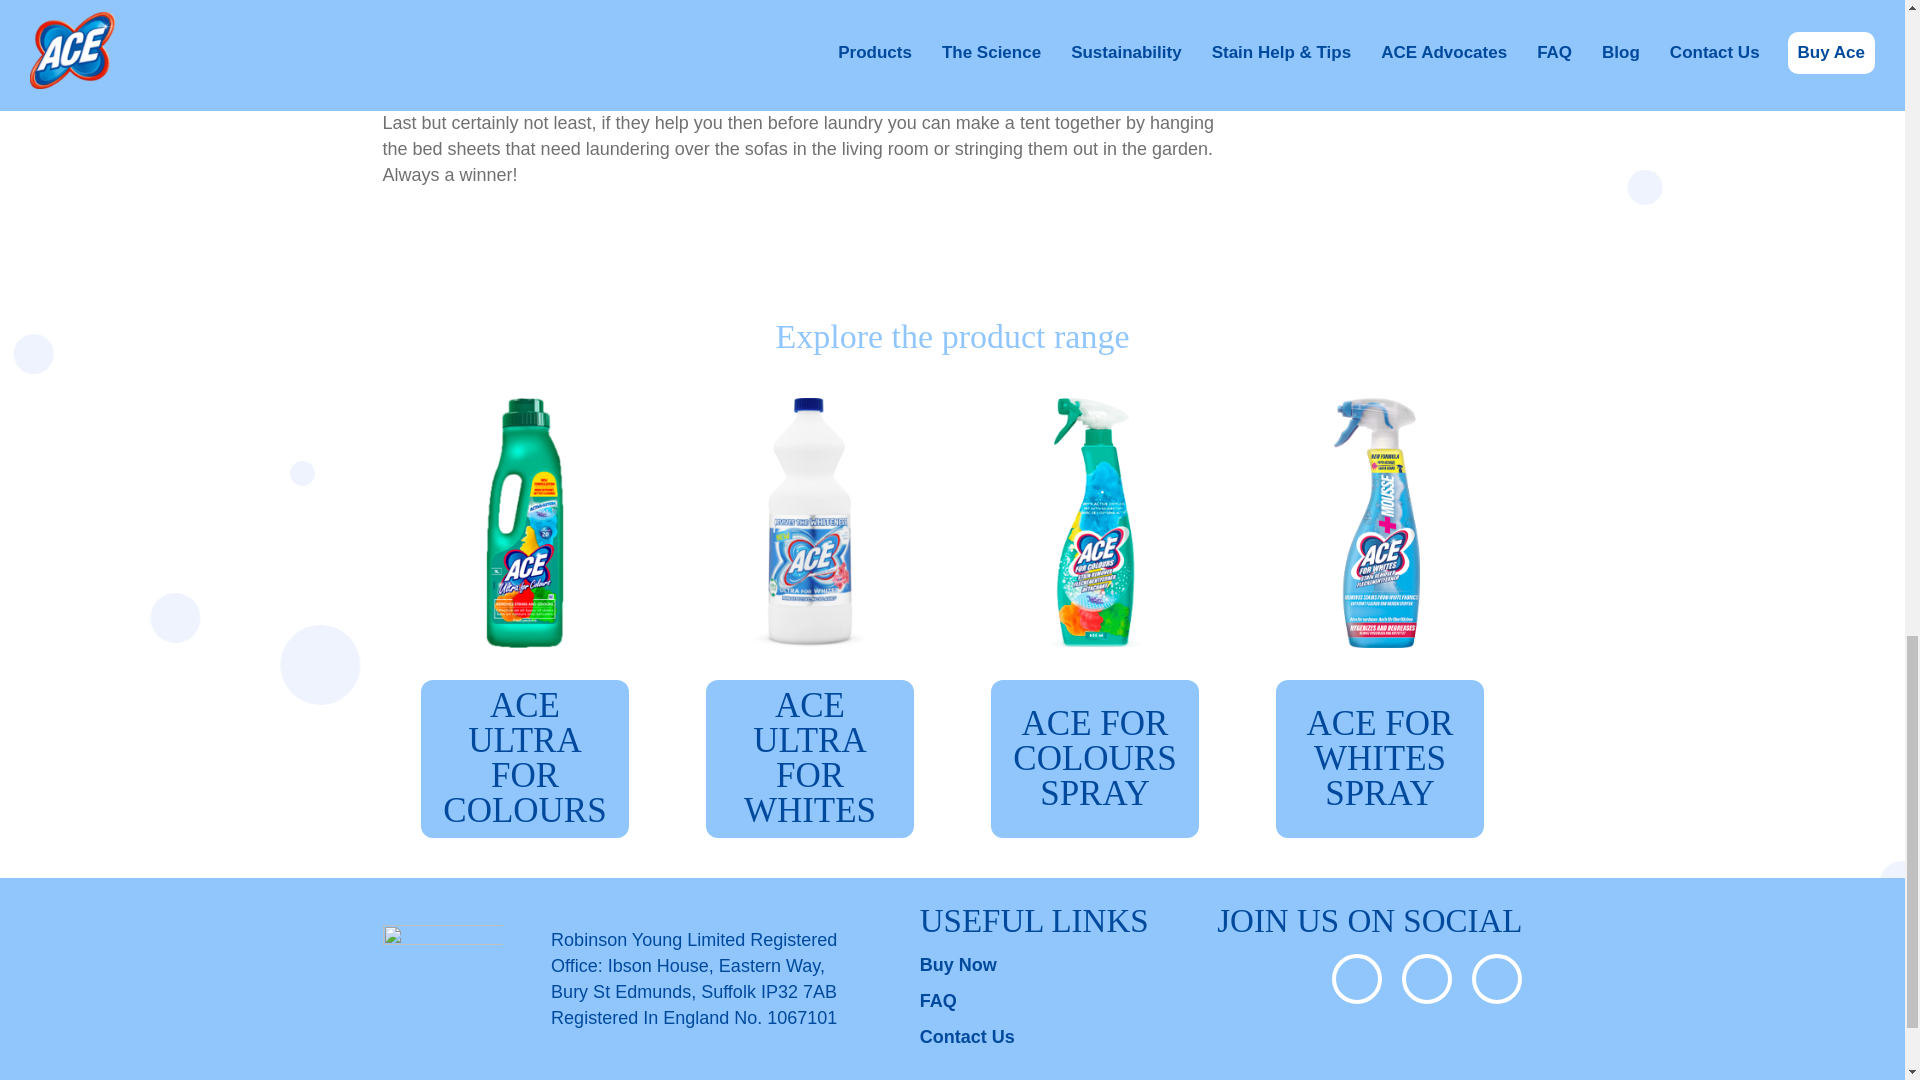 The width and height of the screenshot is (1920, 1080). What do you see at coordinates (524, 759) in the screenshot?
I see `ACE ULTRA FOR COLOURS` at bounding box center [524, 759].